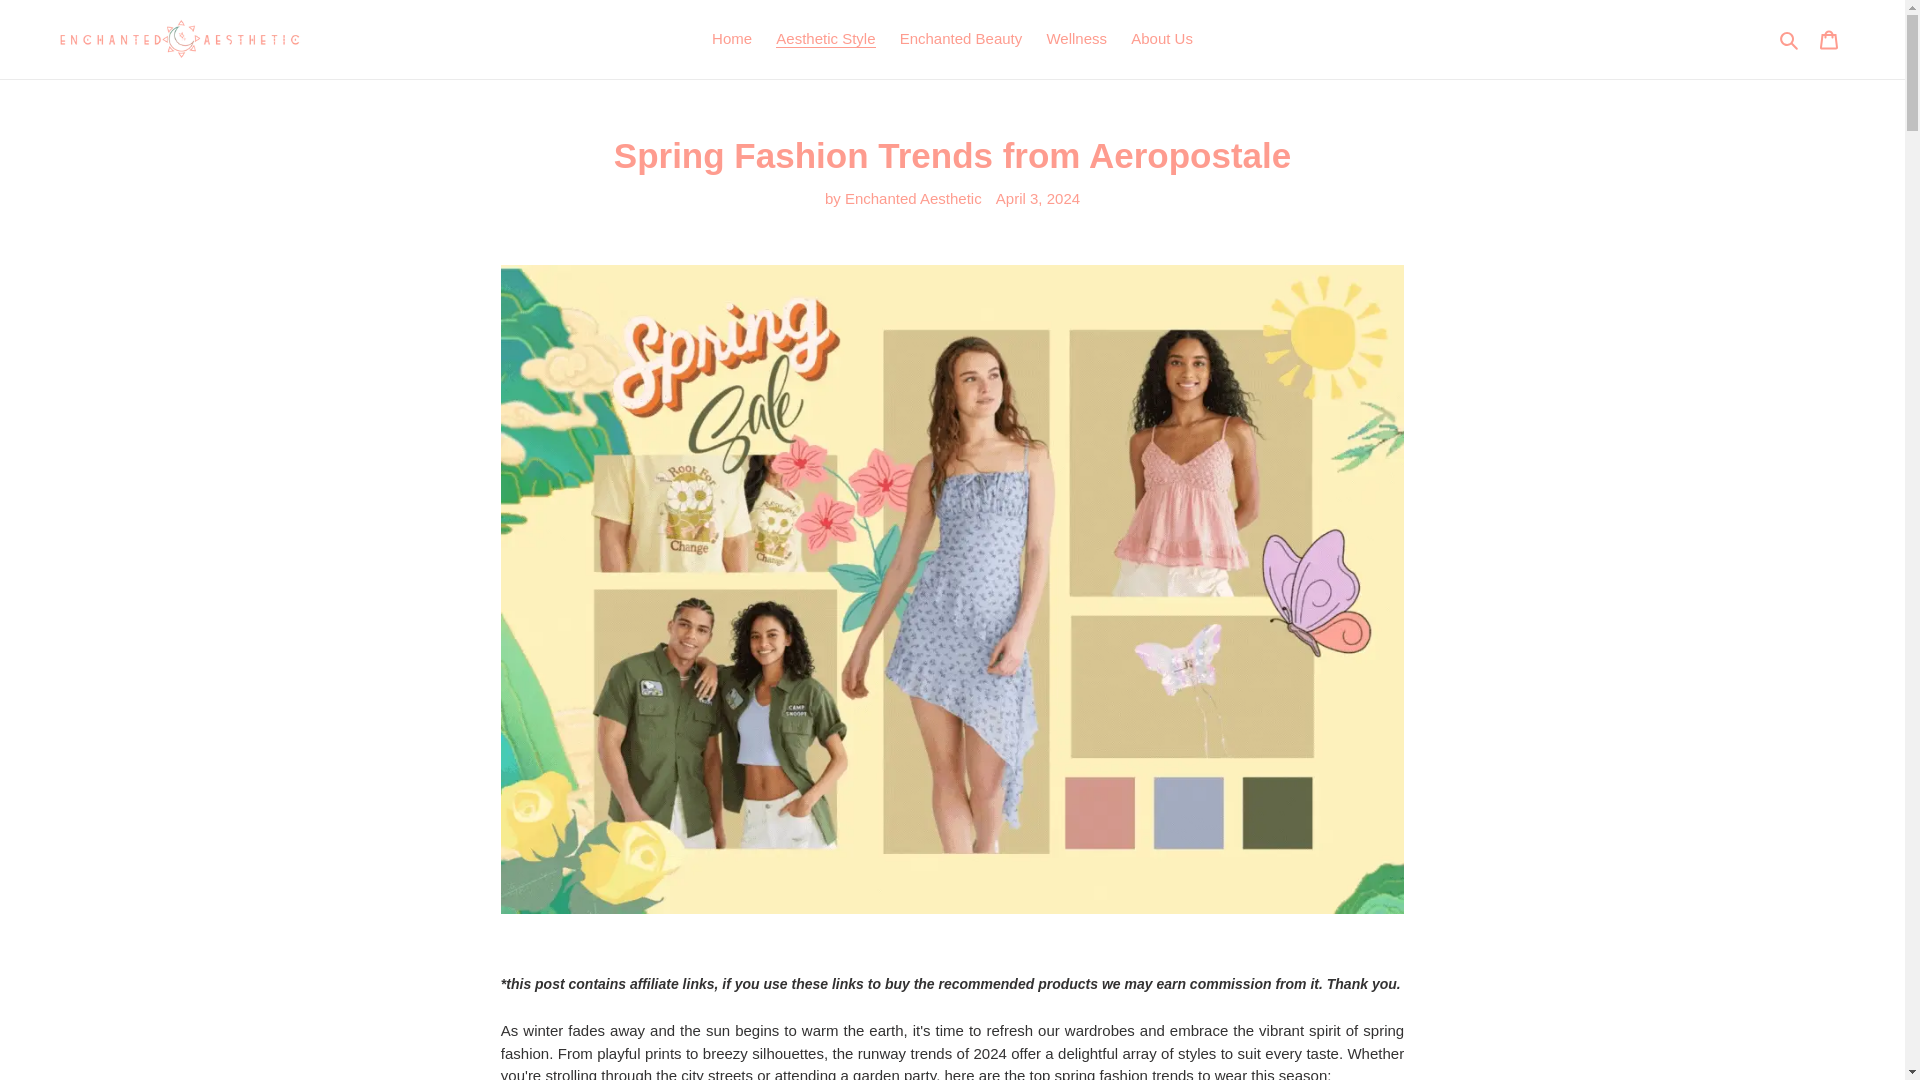 The height and width of the screenshot is (1080, 1920). What do you see at coordinates (1829, 39) in the screenshot?
I see `Cart` at bounding box center [1829, 39].